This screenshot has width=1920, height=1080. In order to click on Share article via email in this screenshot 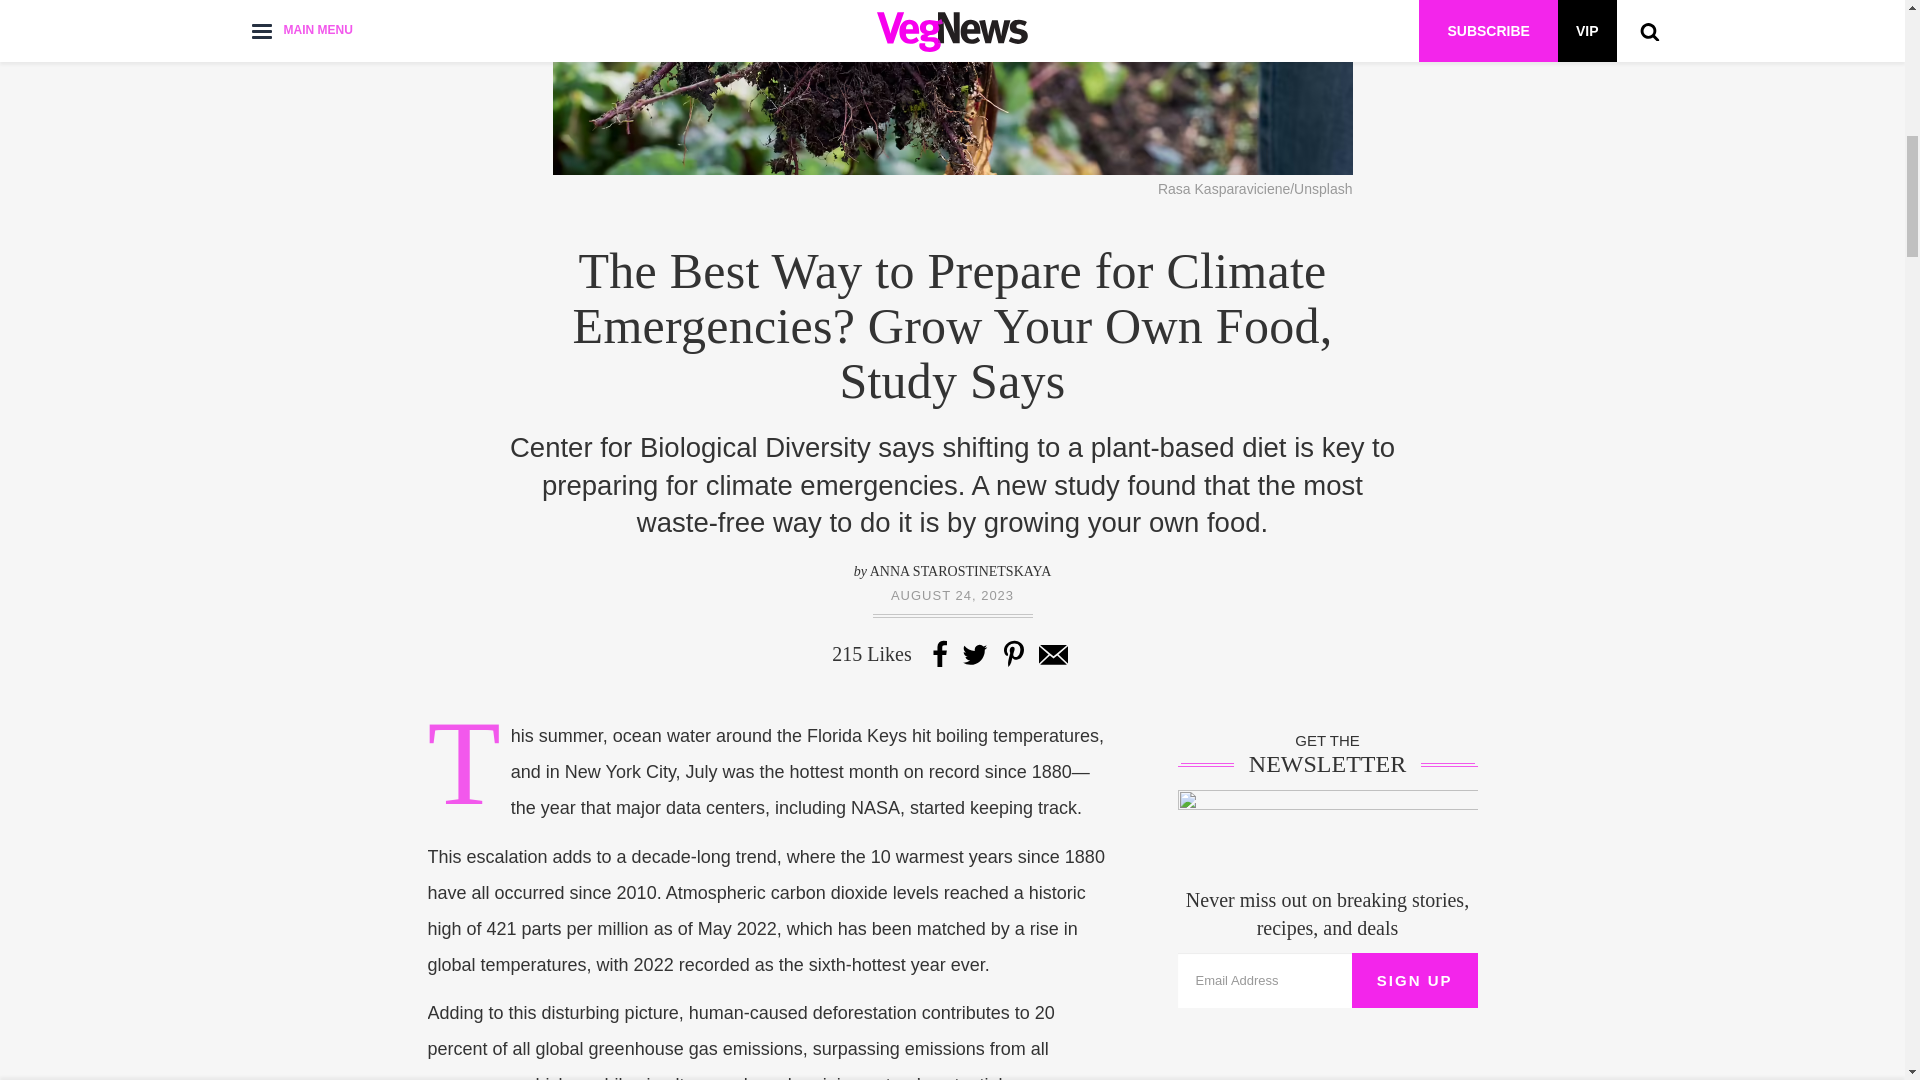, I will do `click(1052, 654)`.